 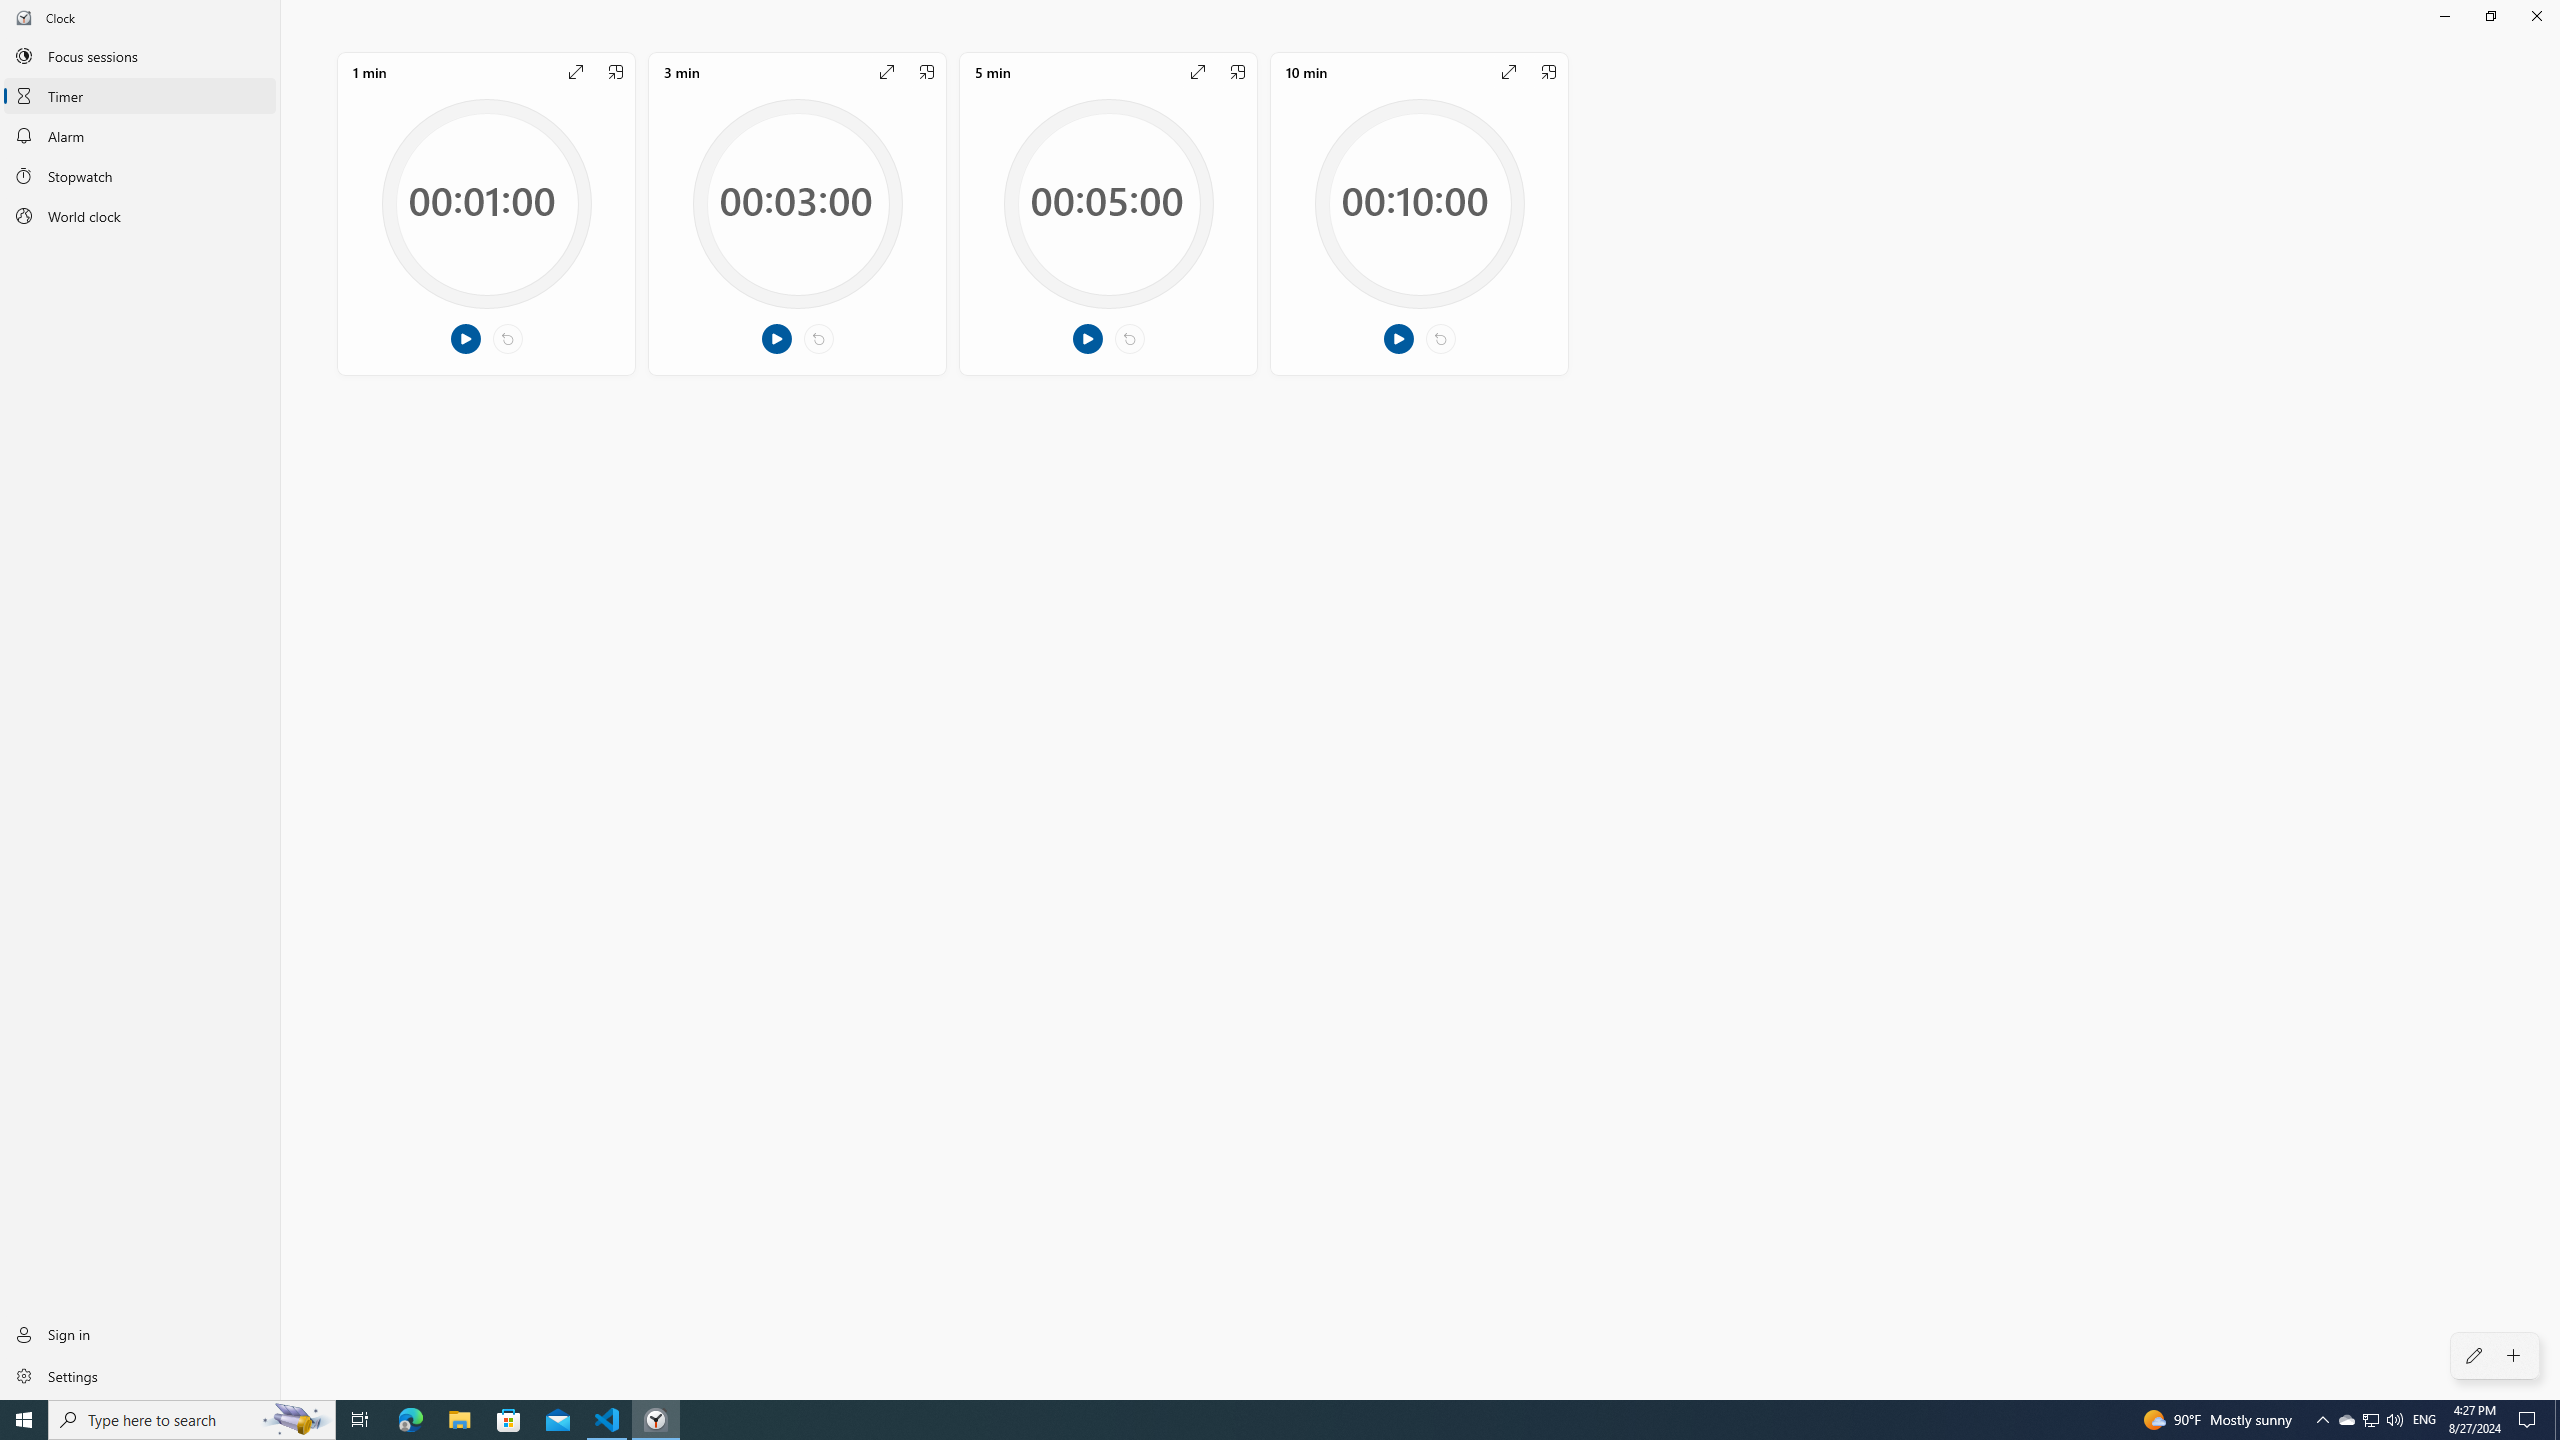 I want to click on Edit timer, so click(x=2474, y=1356).